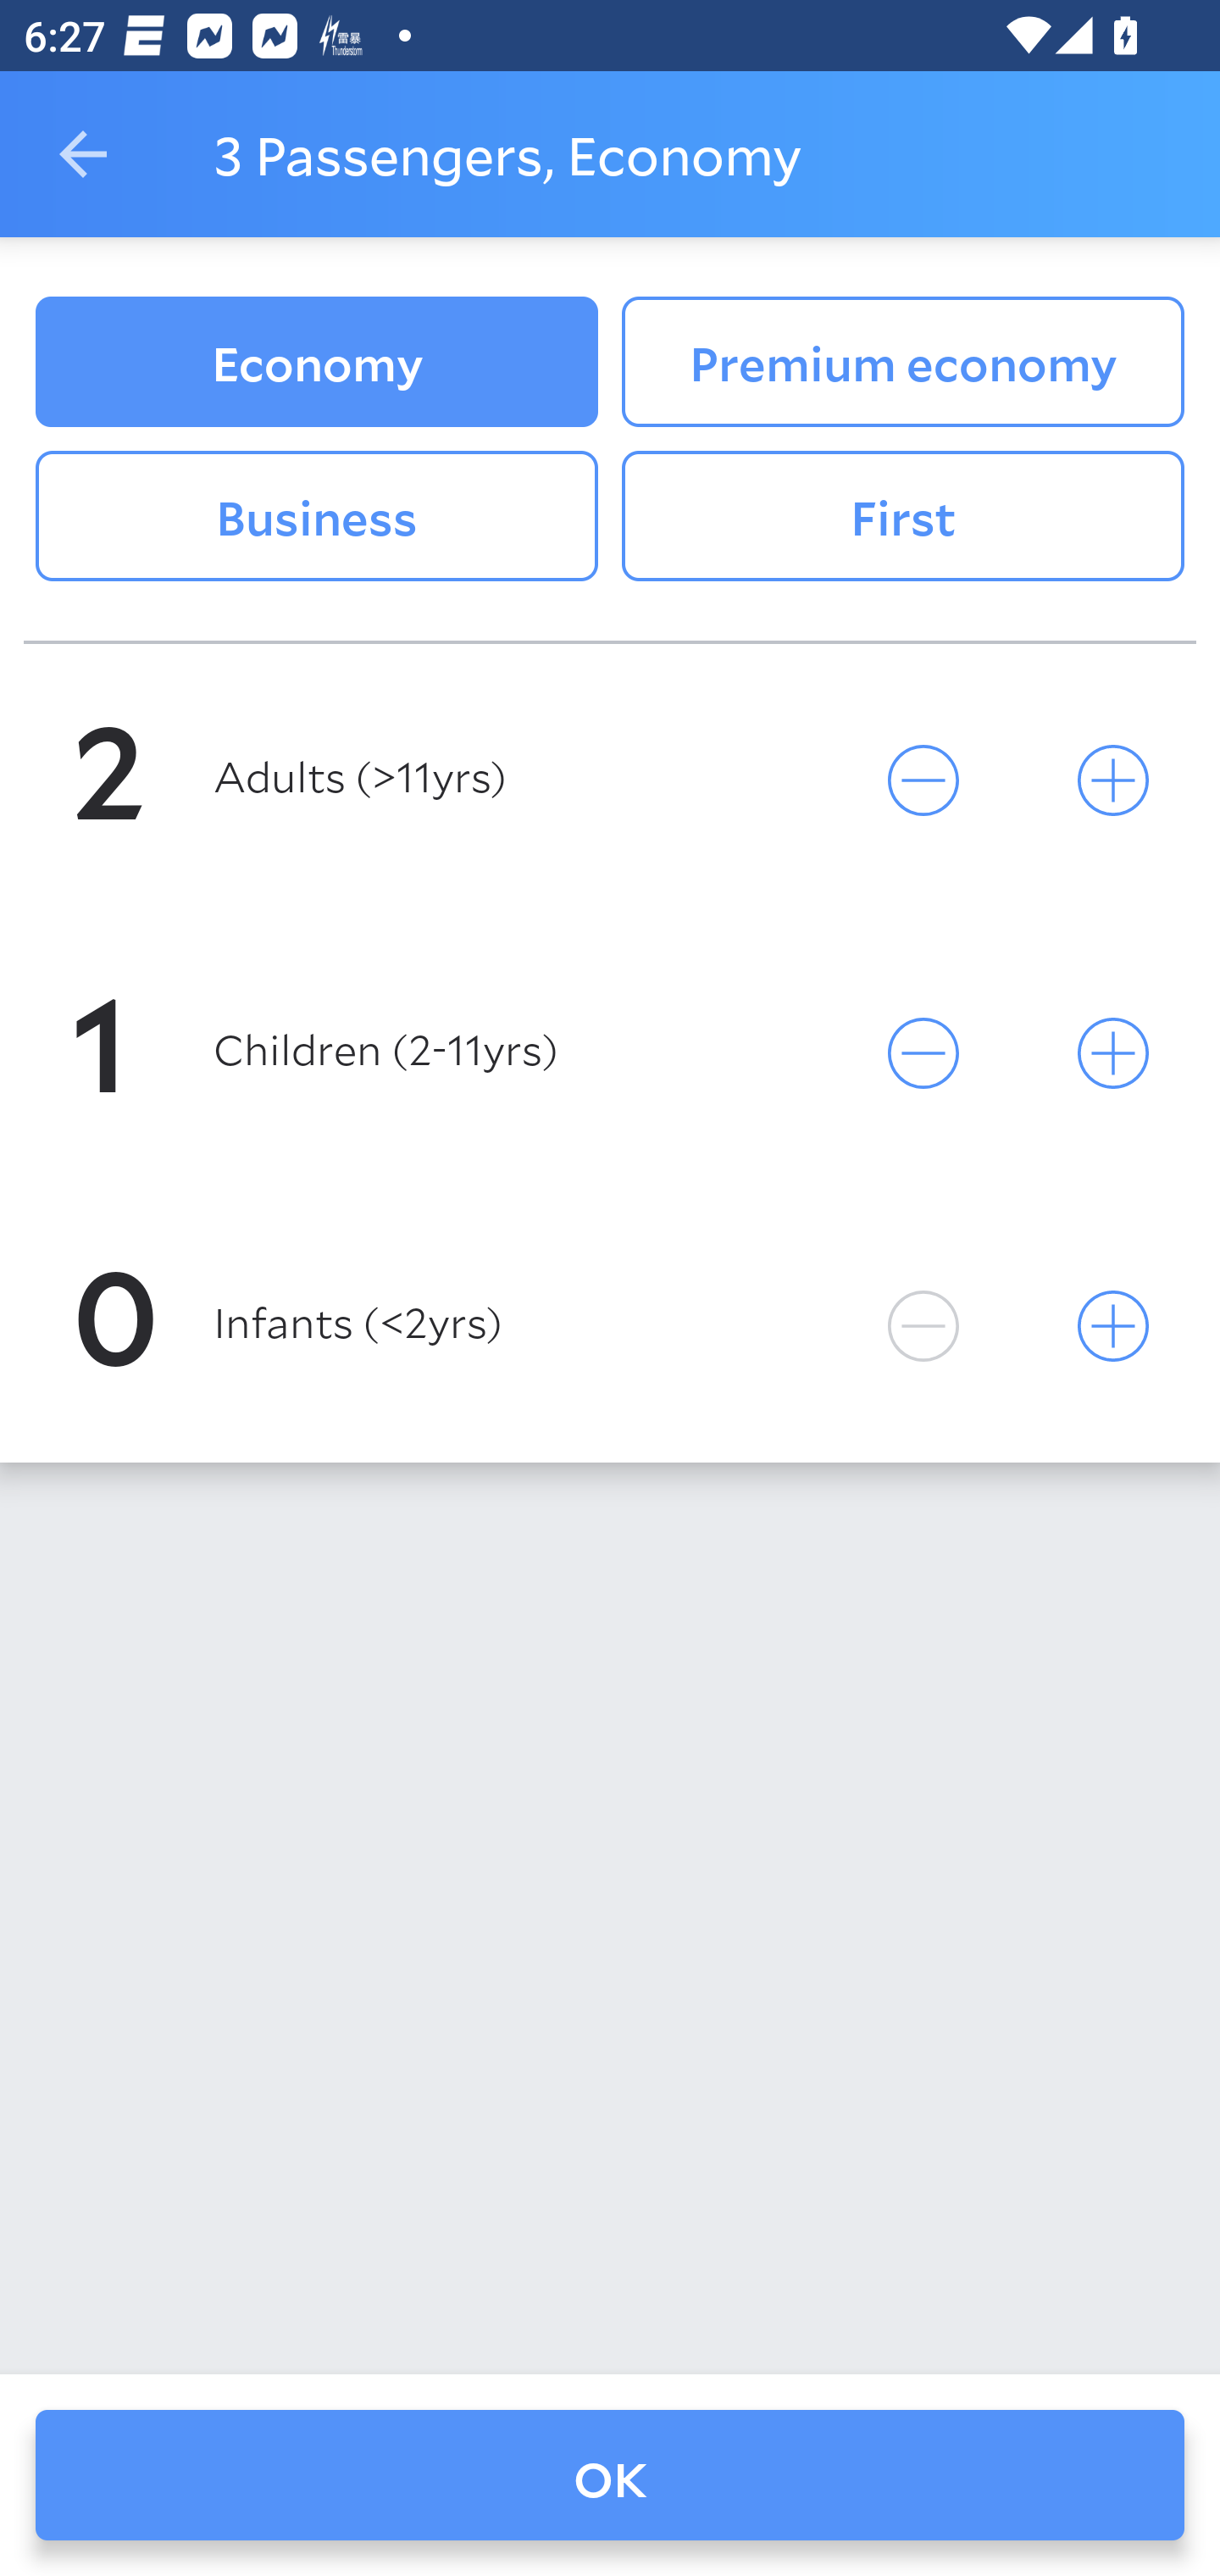  What do you see at coordinates (903, 517) in the screenshot?
I see `First` at bounding box center [903, 517].